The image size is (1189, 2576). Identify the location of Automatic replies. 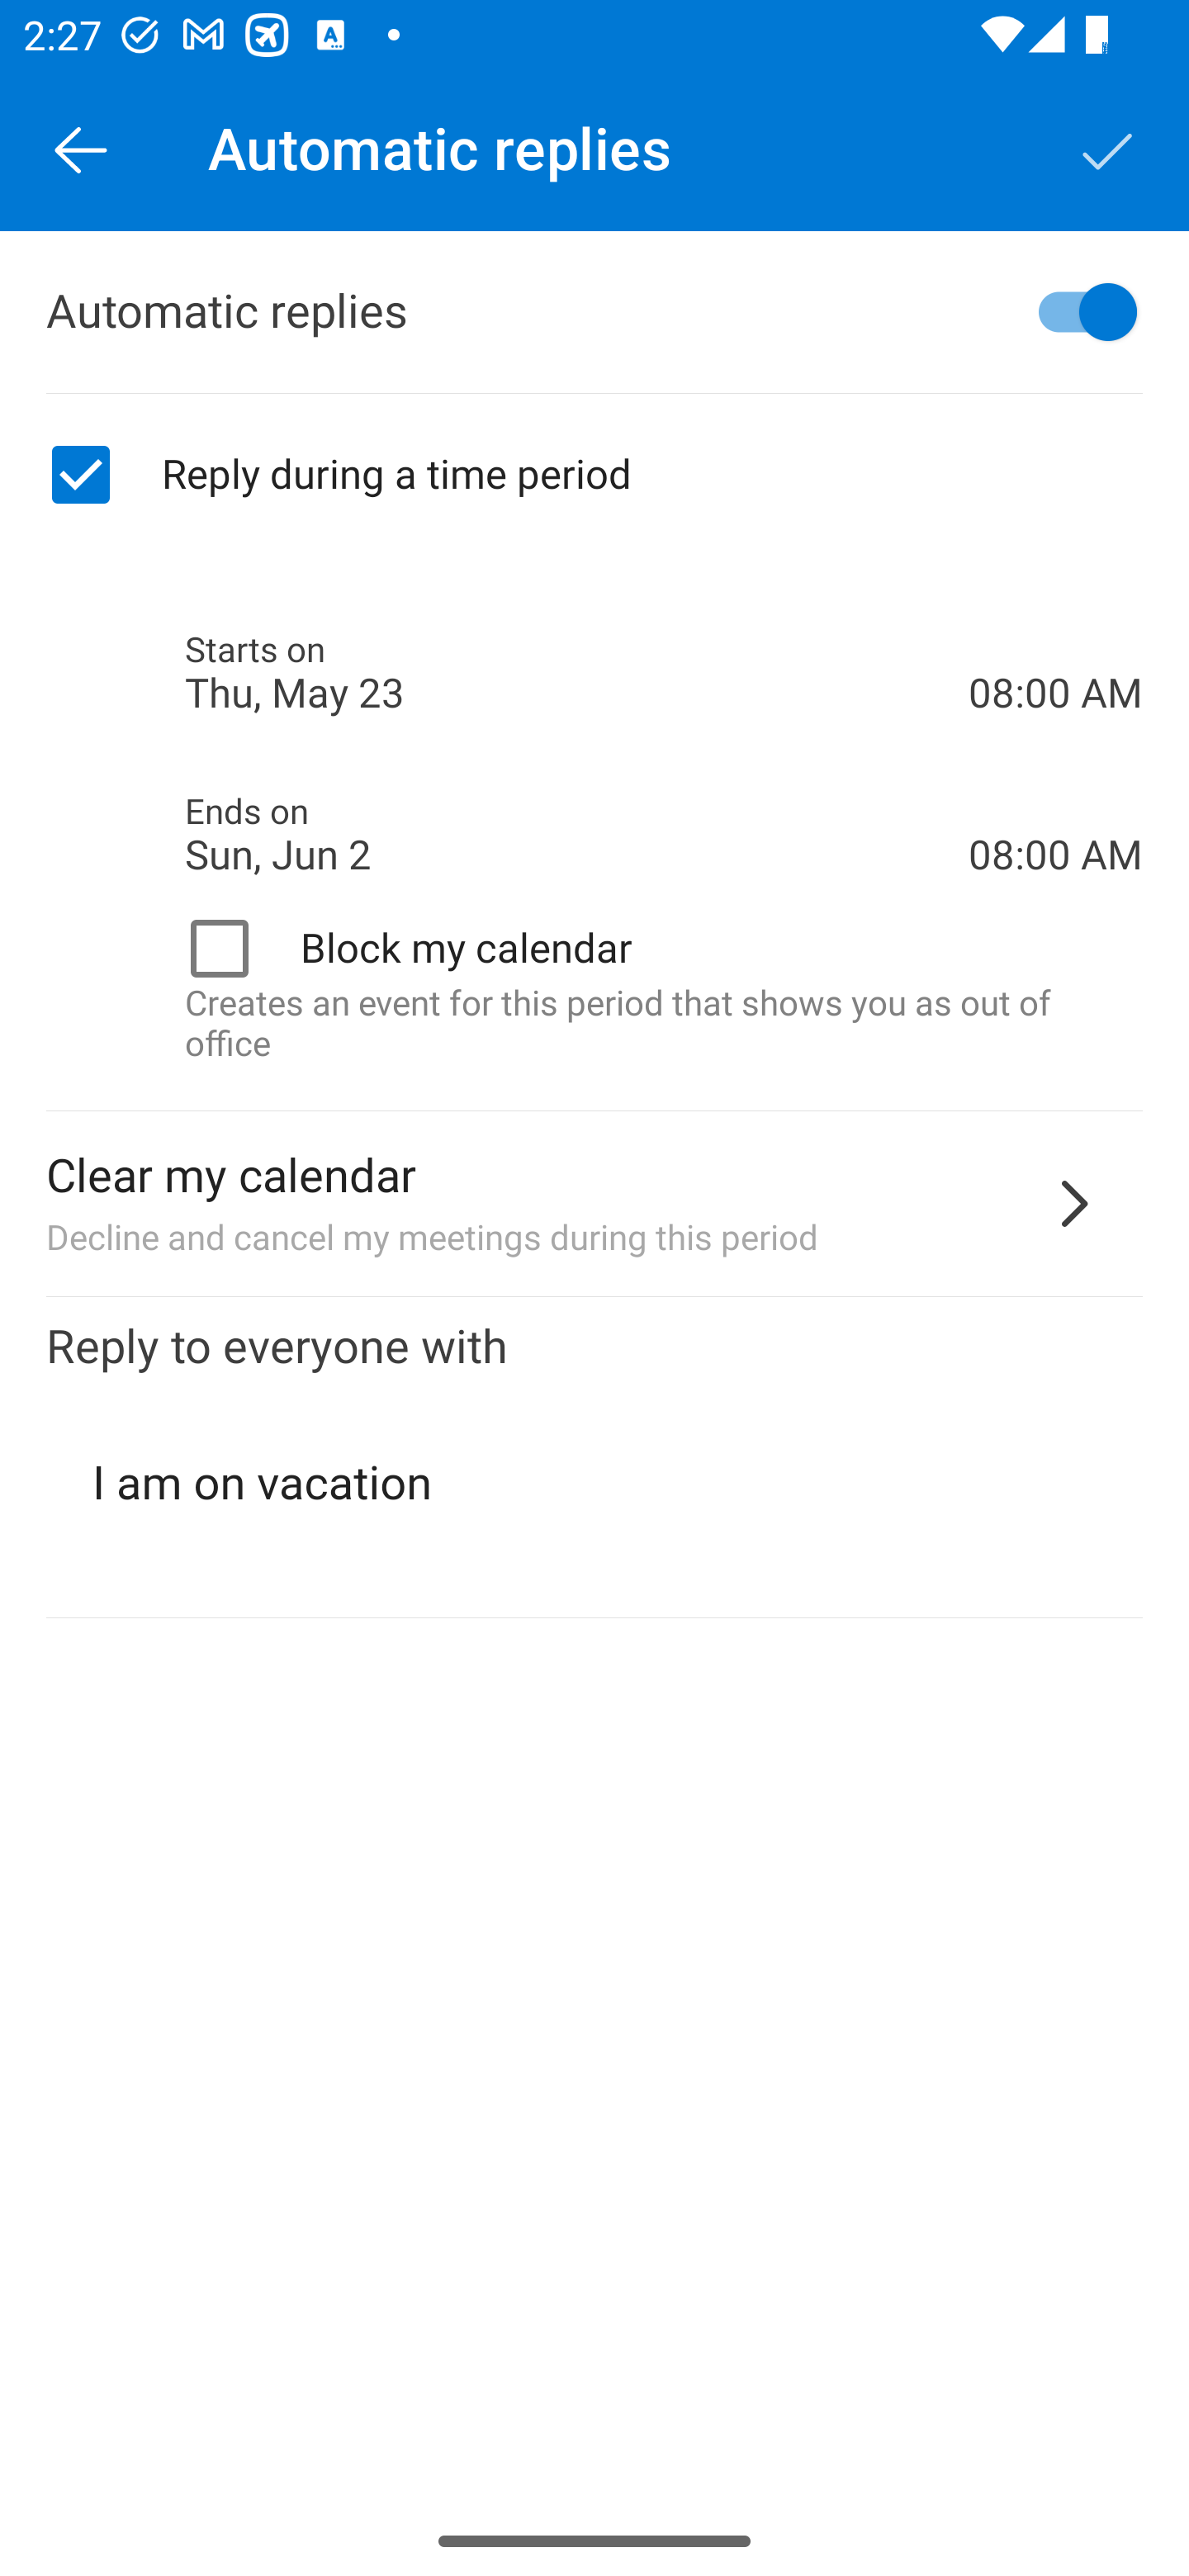
(594, 312).